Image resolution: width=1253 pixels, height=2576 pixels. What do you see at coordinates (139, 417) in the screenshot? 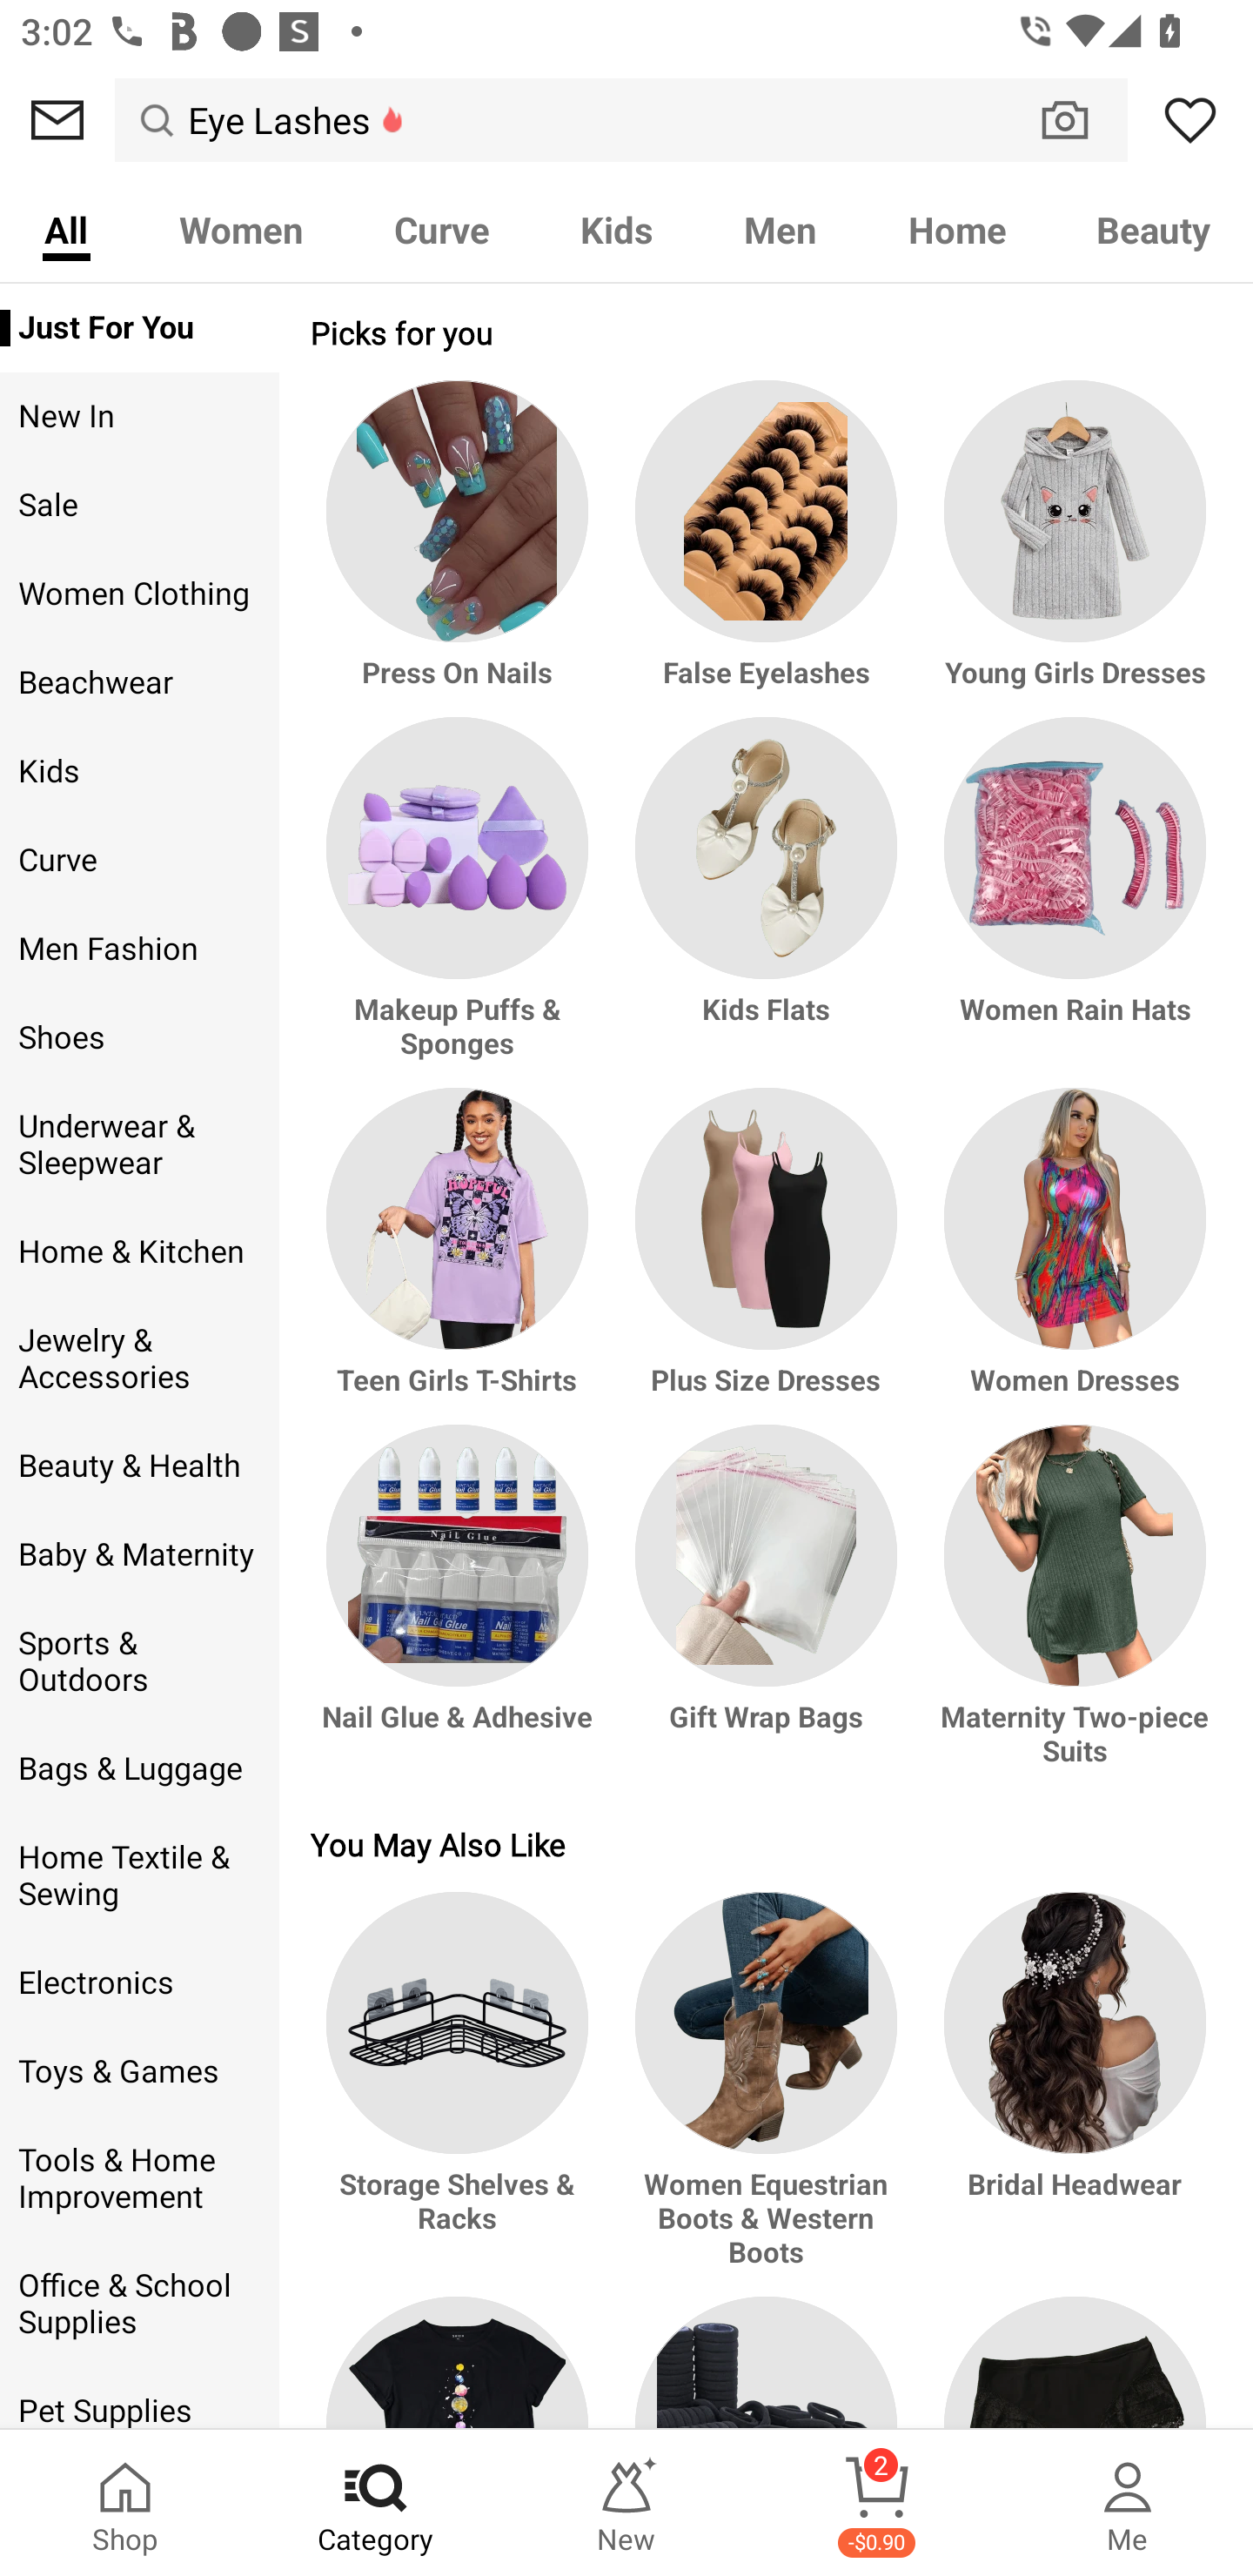
I see `New In` at bounding box center [139, 417].